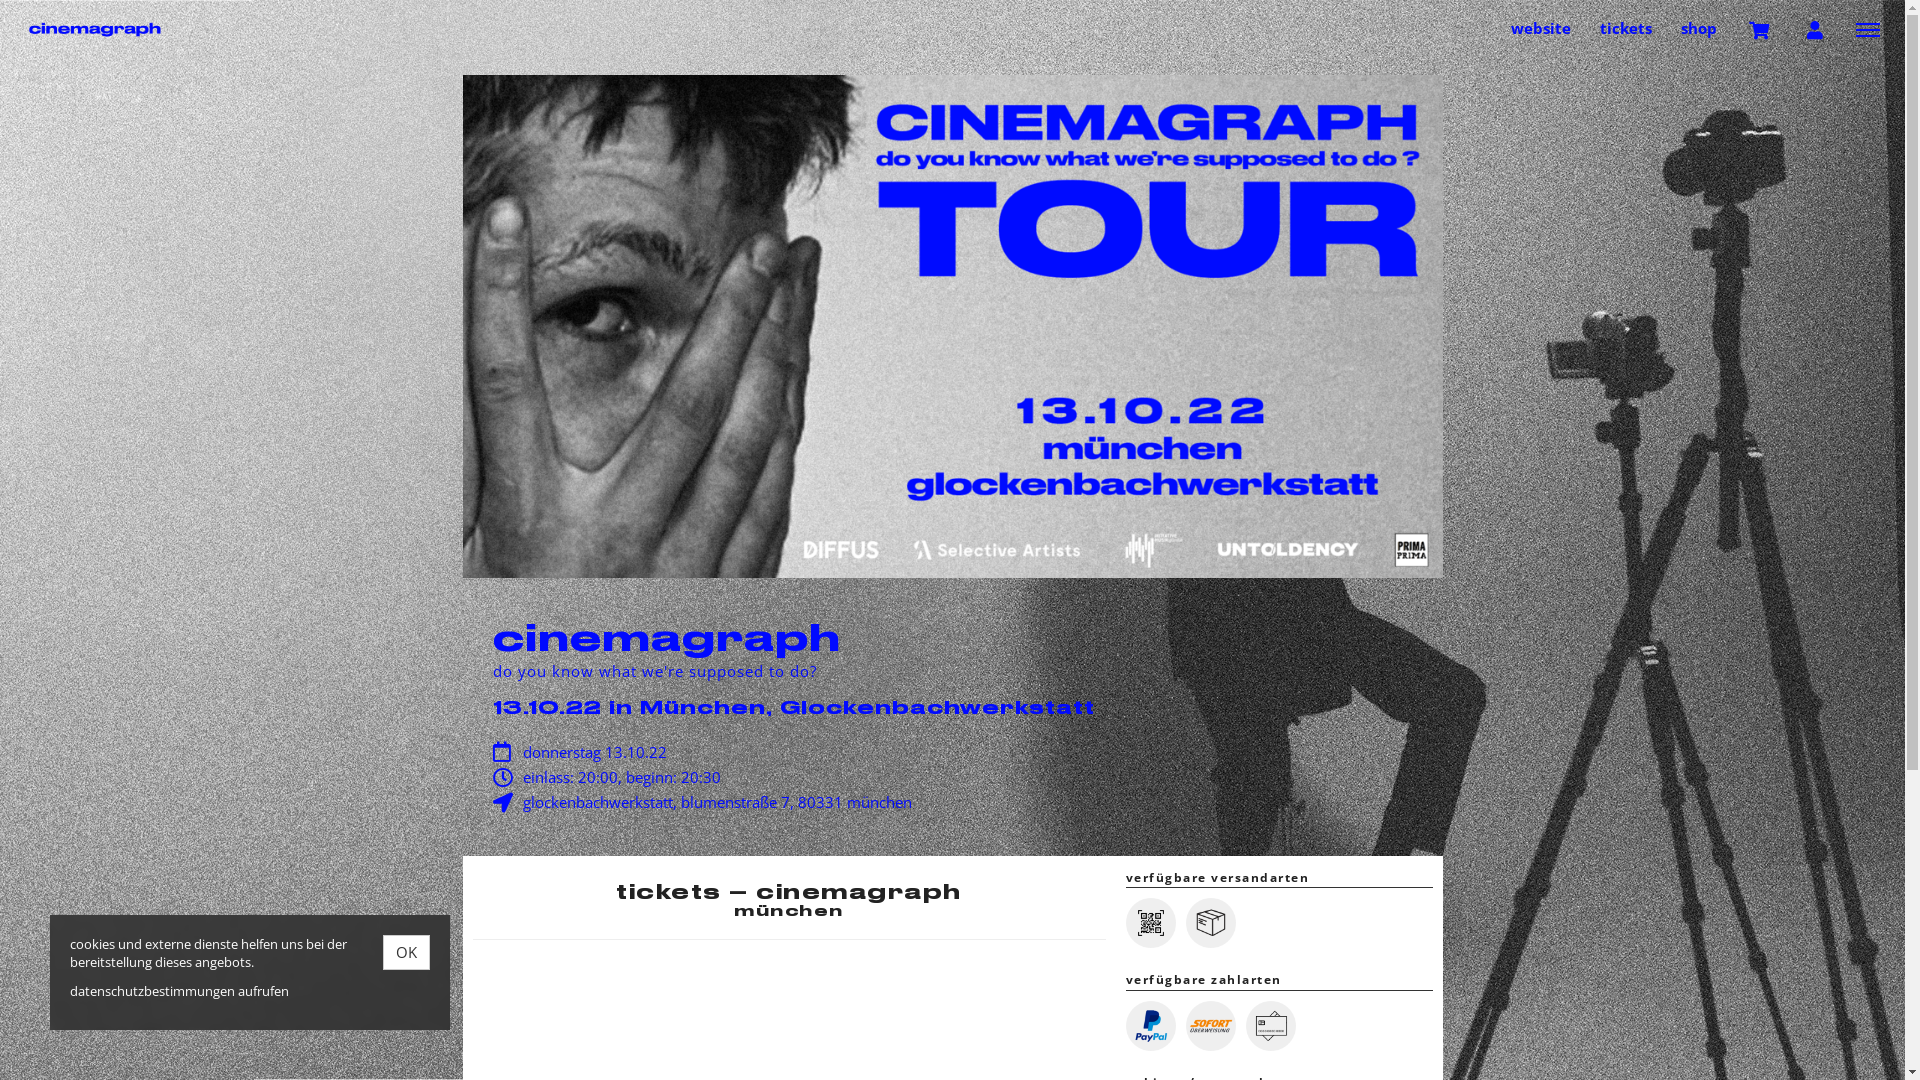 This screenshot has width=1920, height=1080. What do you see at coordinates (406, 952) in the screenshot?
I see `OK` at bounding box center [406, 952].